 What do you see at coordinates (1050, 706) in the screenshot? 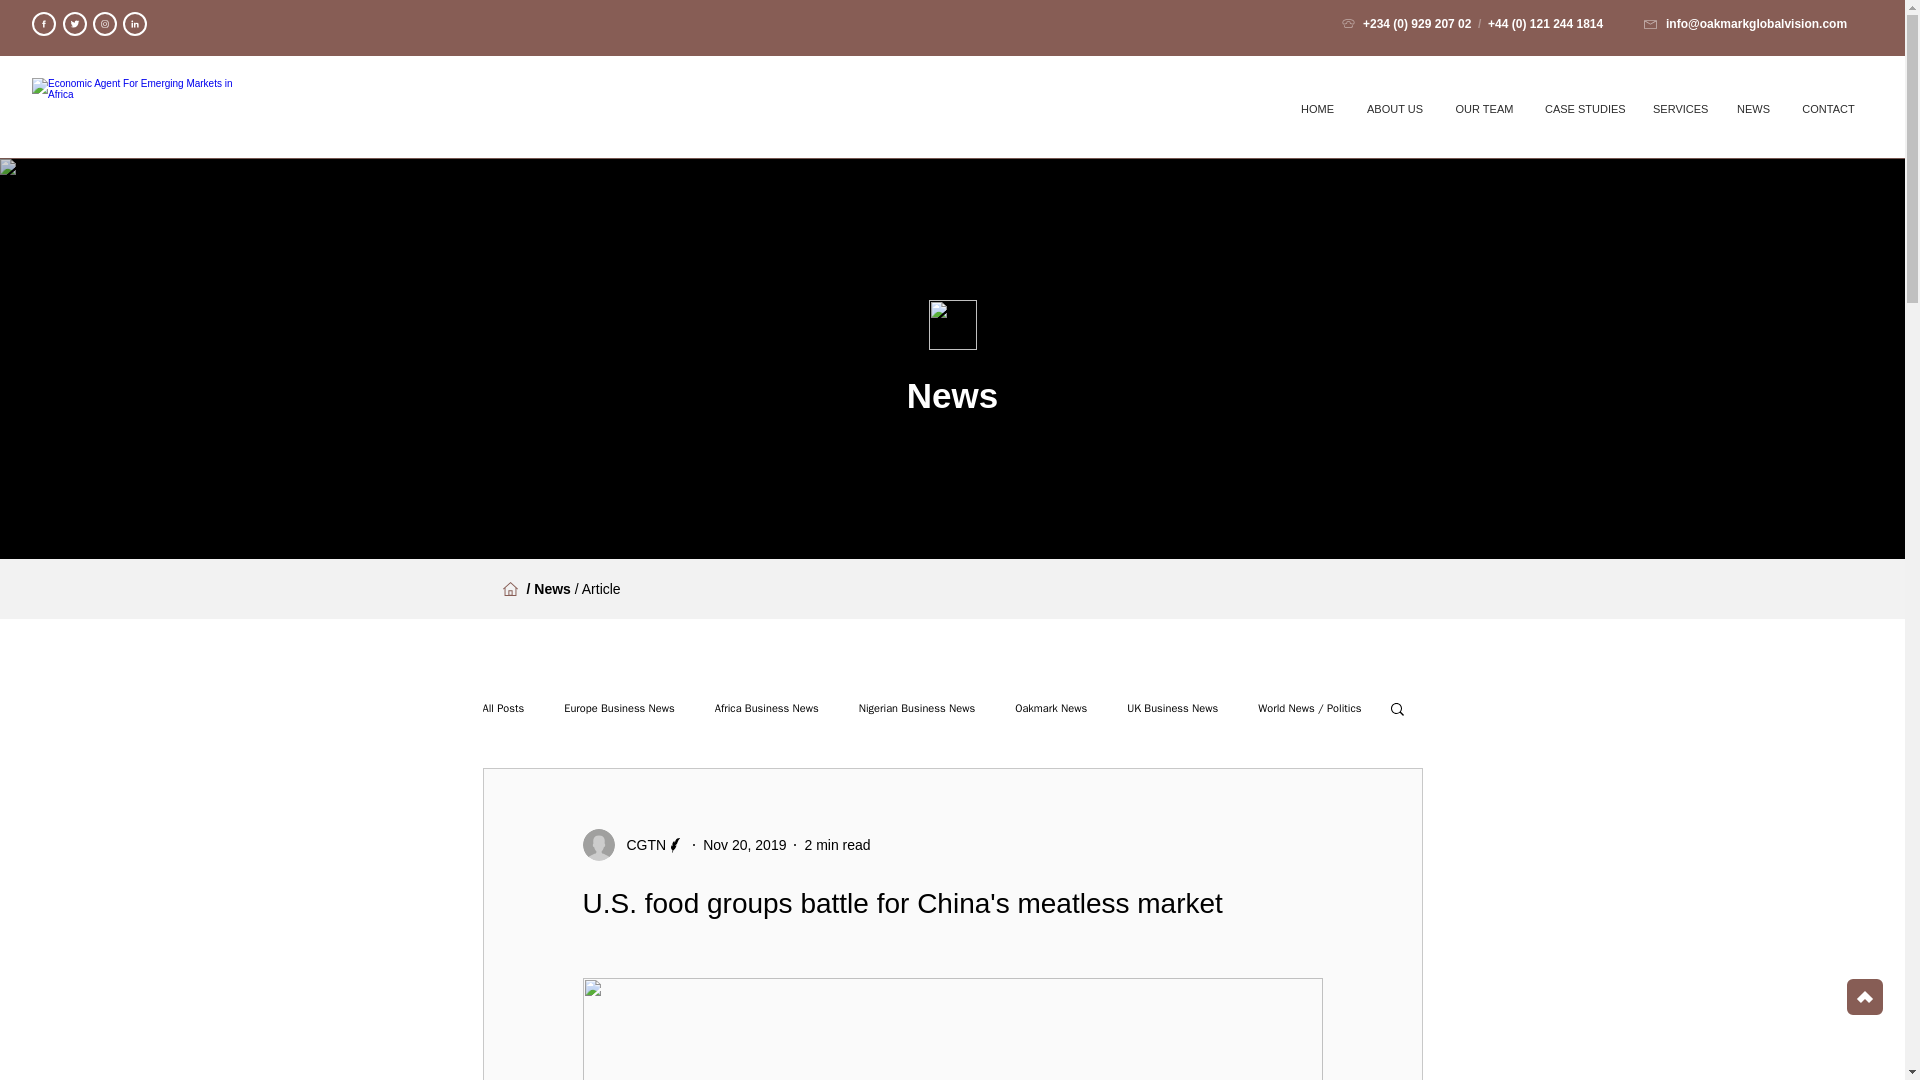
I see `Oakmark News` at bounding box center [1050, 706].